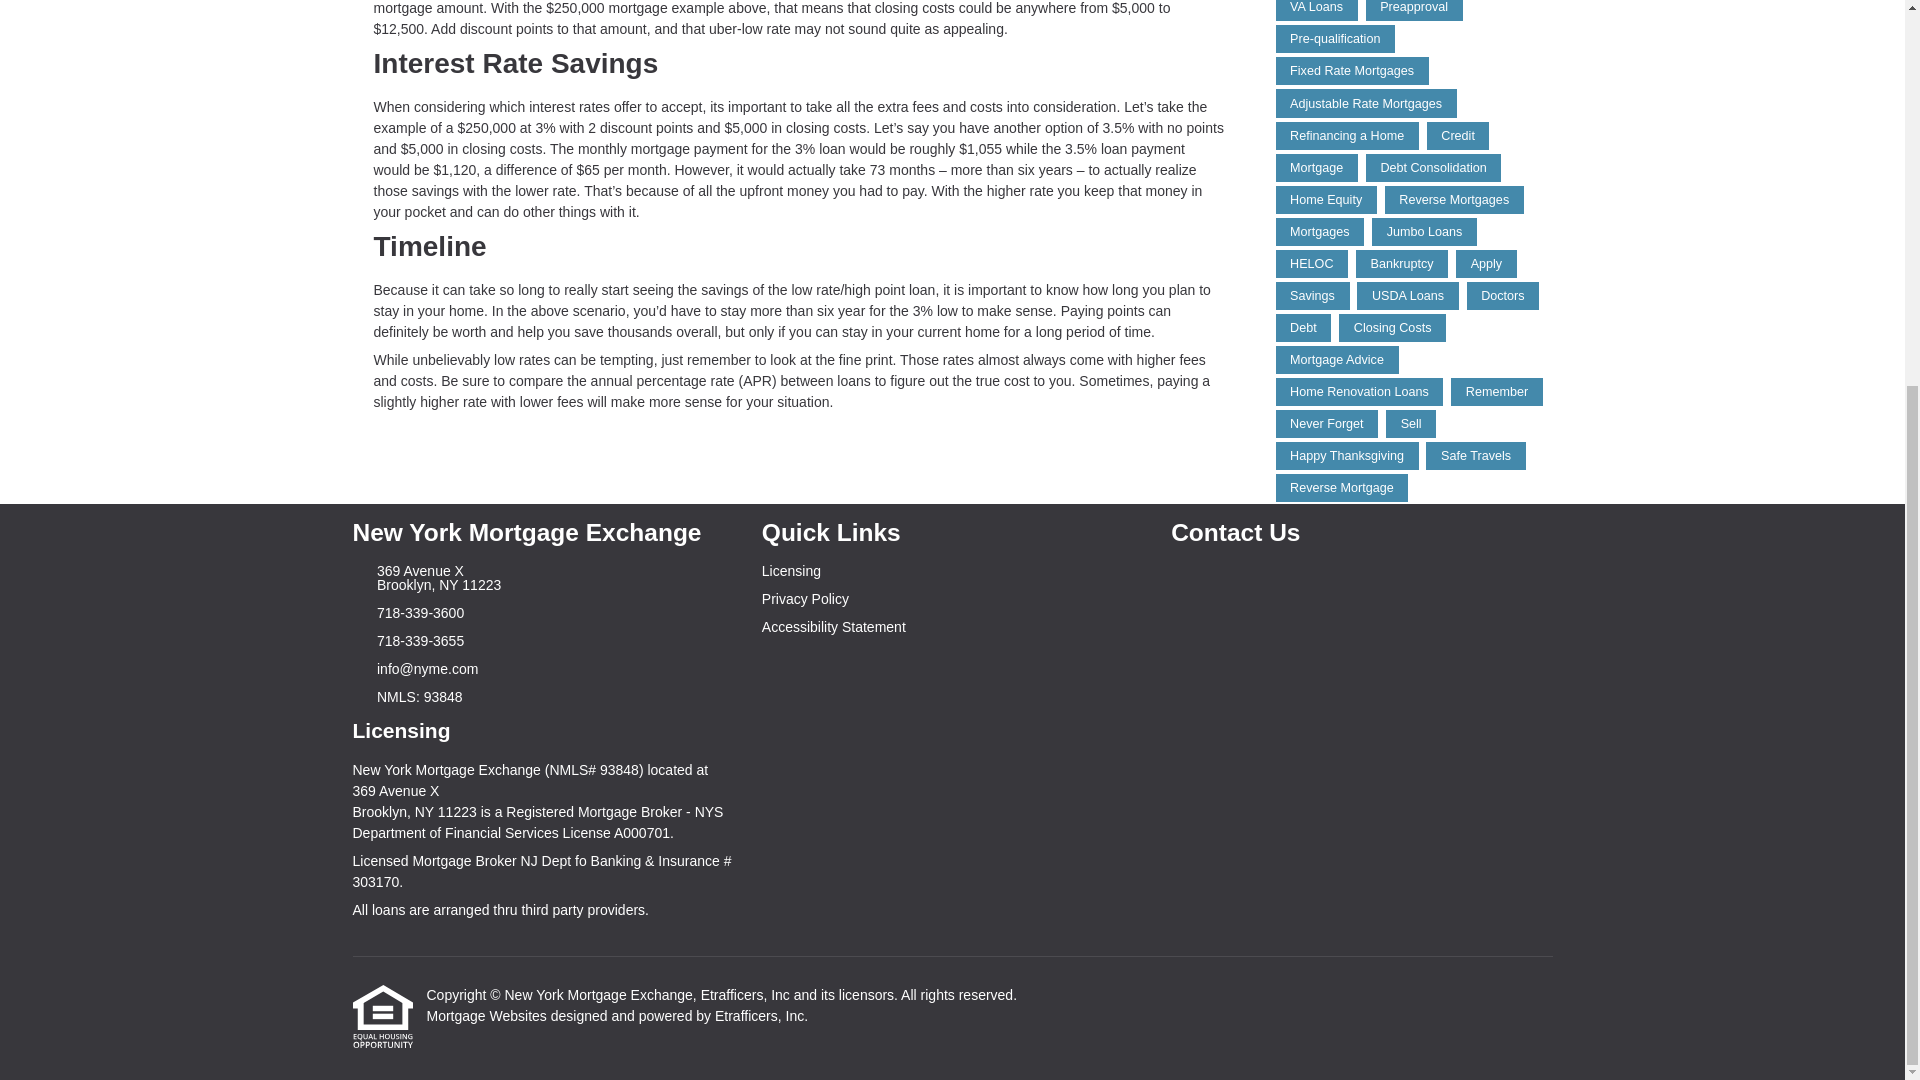 The image size is (1920, 1080). What do you see at coordinates (1347, 136) in the screenshot?
I see `Refinancing a Home` at bounding box center [1347, 136].